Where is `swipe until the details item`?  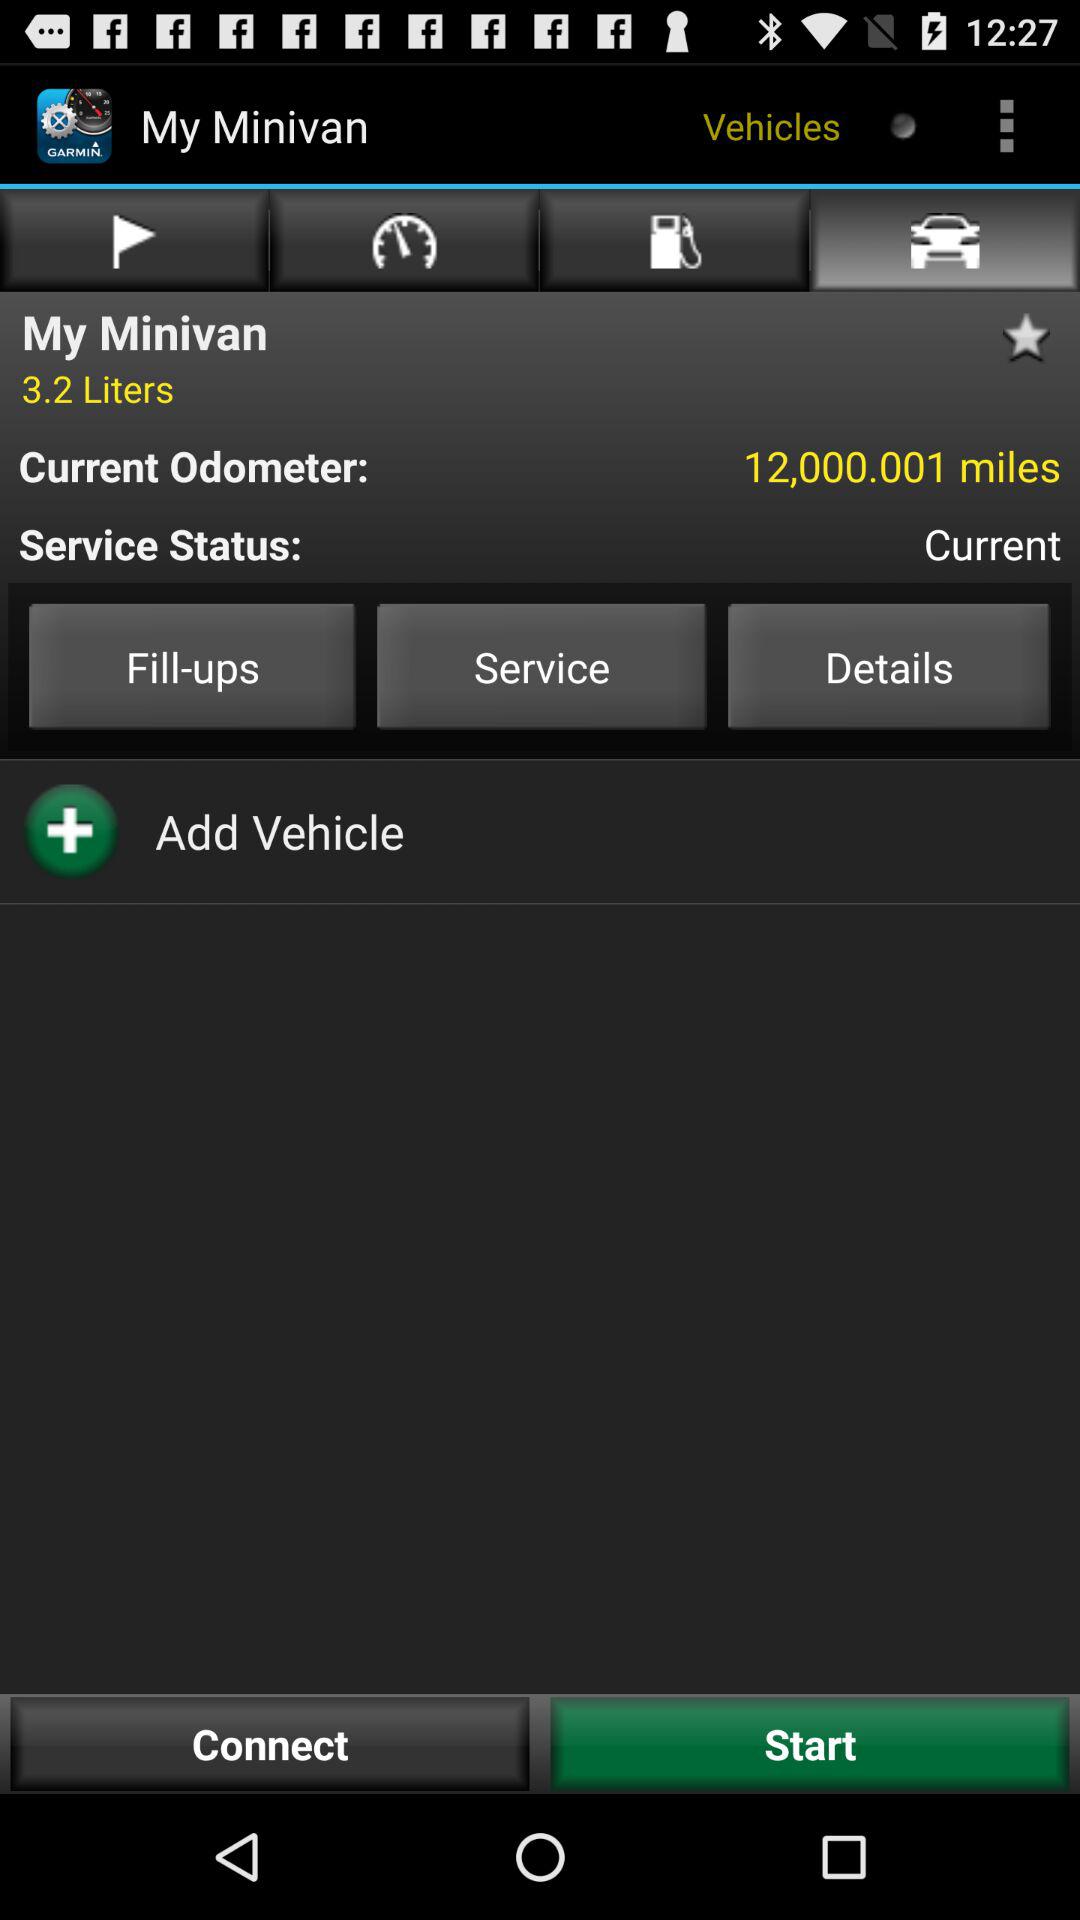 swipe until the details item is located at coordinates (889, 666).